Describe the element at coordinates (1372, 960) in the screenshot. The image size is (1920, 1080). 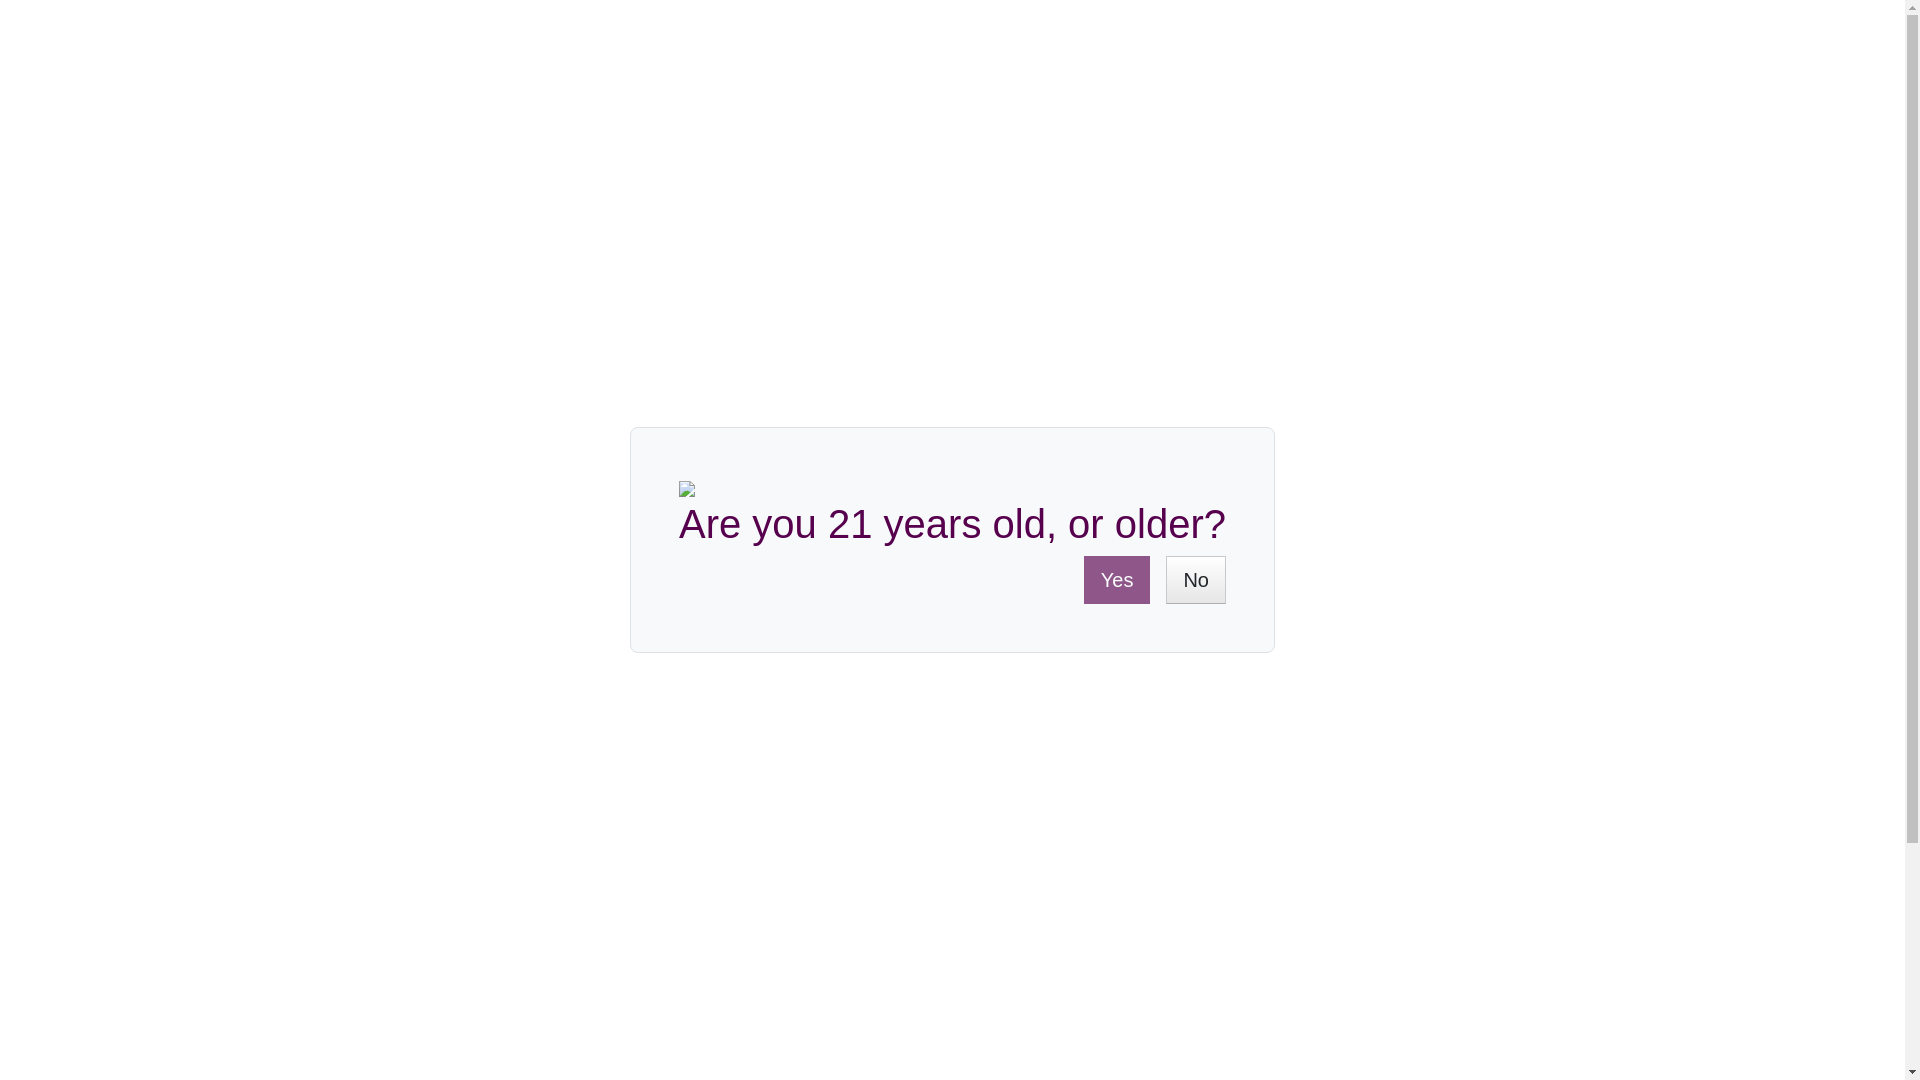
I see `SIGNUP` at that location.